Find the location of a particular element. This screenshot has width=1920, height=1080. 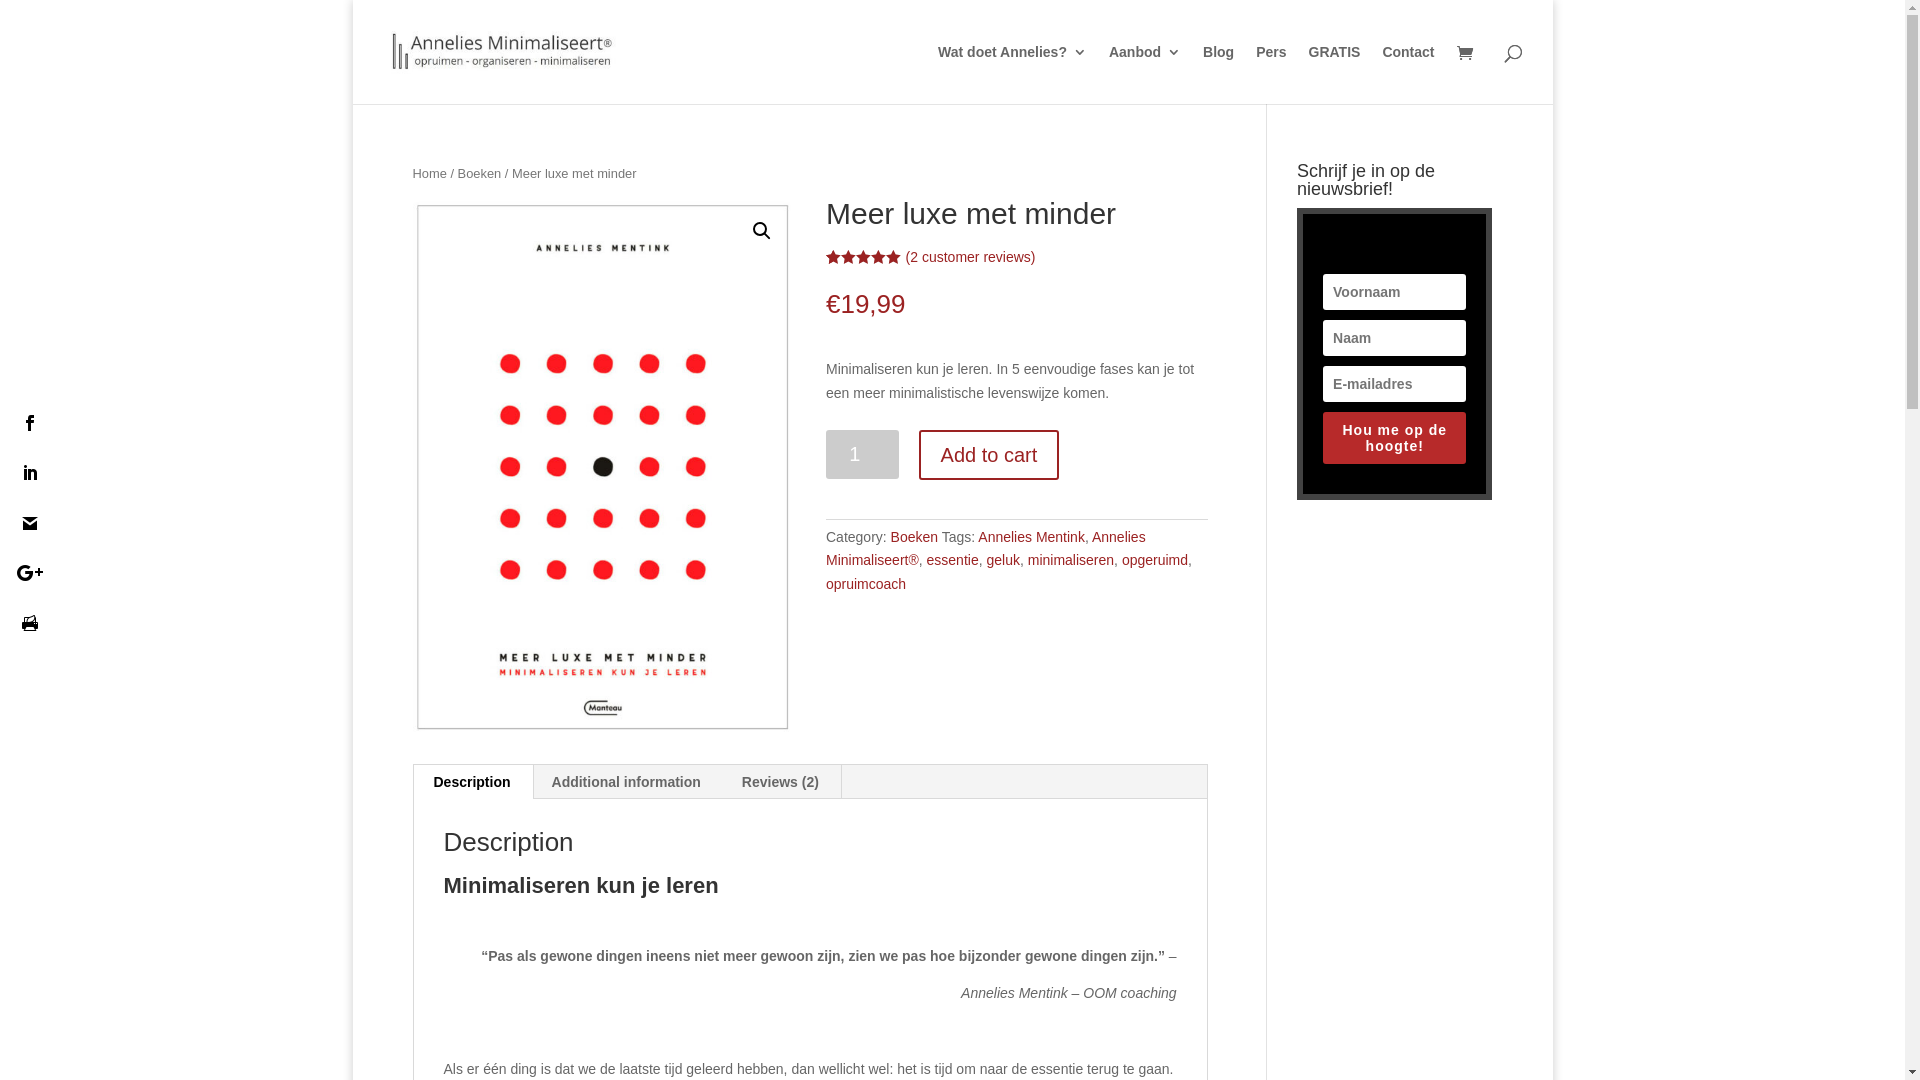

Annelies Mentink is located at coordinates (1032, 536).